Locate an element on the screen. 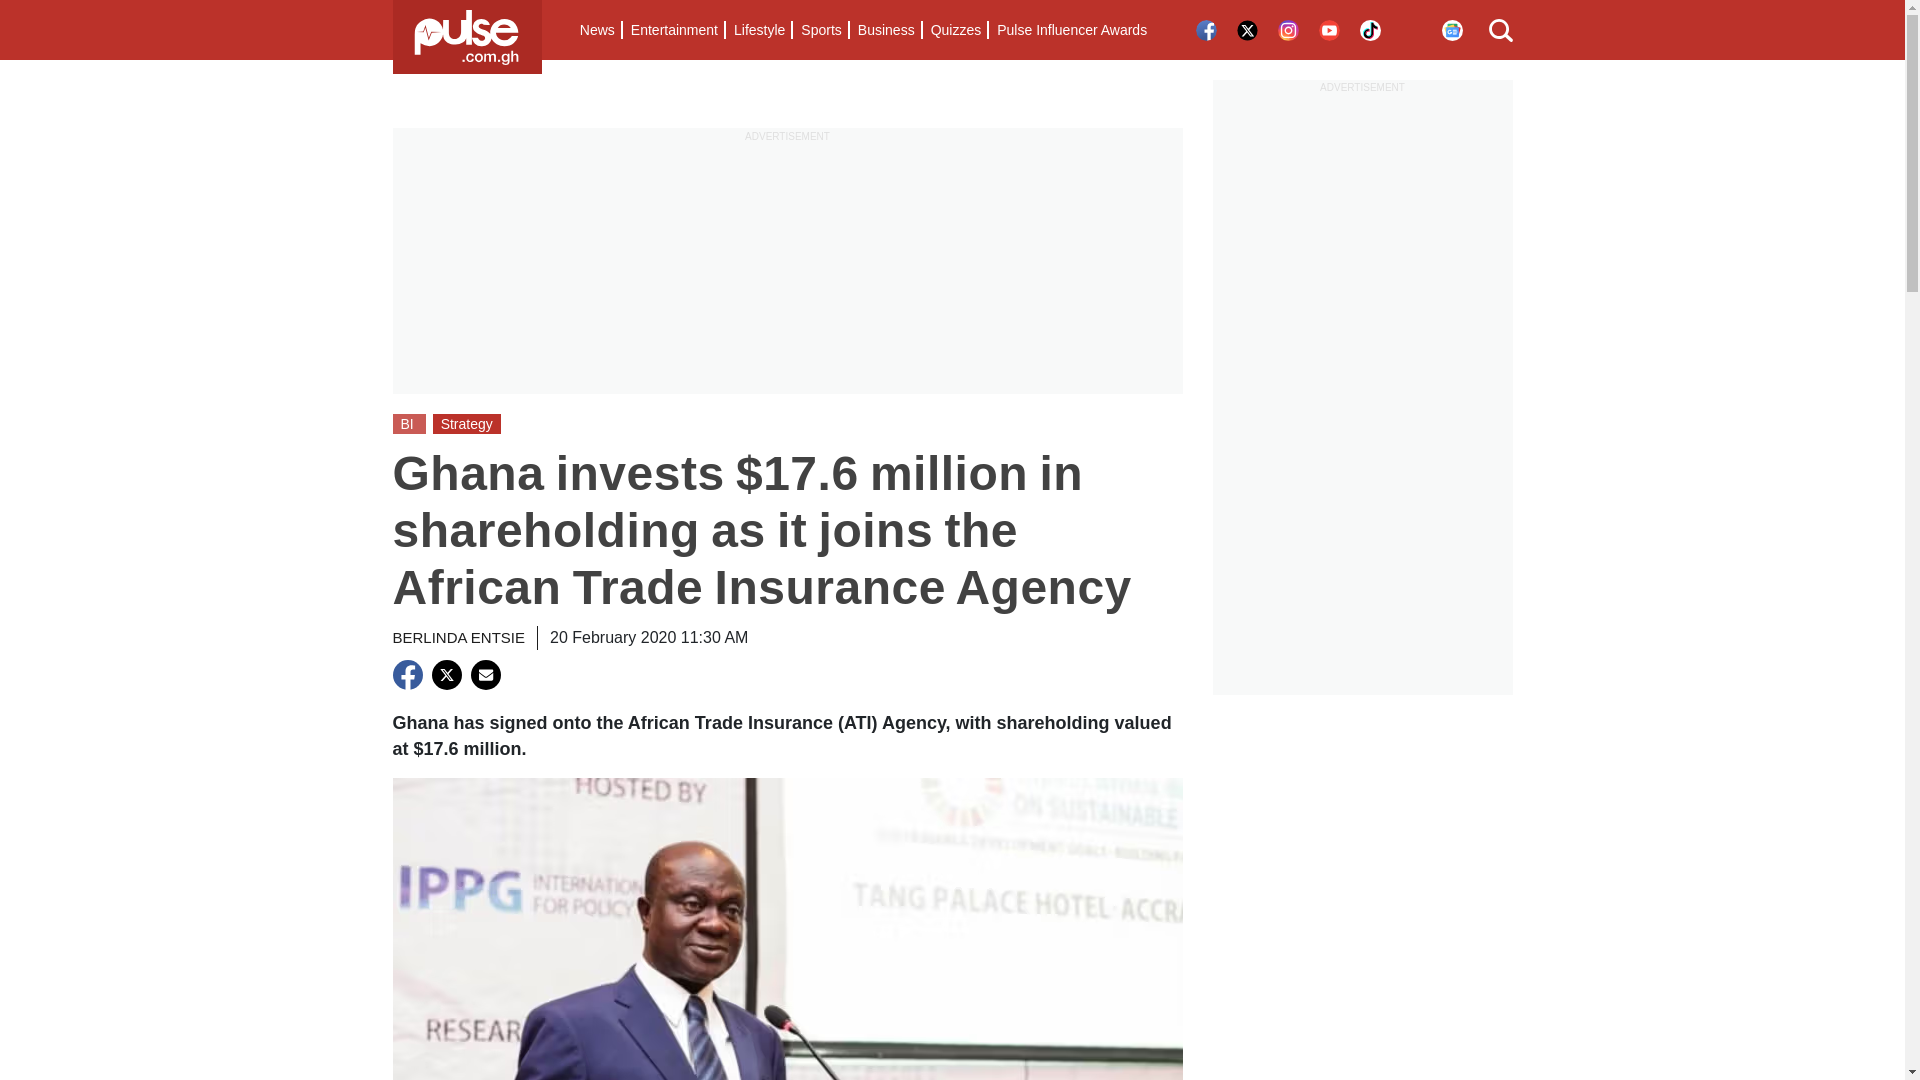 The image size is (1920, 1080). Sports is located at coordinates (820, 30).